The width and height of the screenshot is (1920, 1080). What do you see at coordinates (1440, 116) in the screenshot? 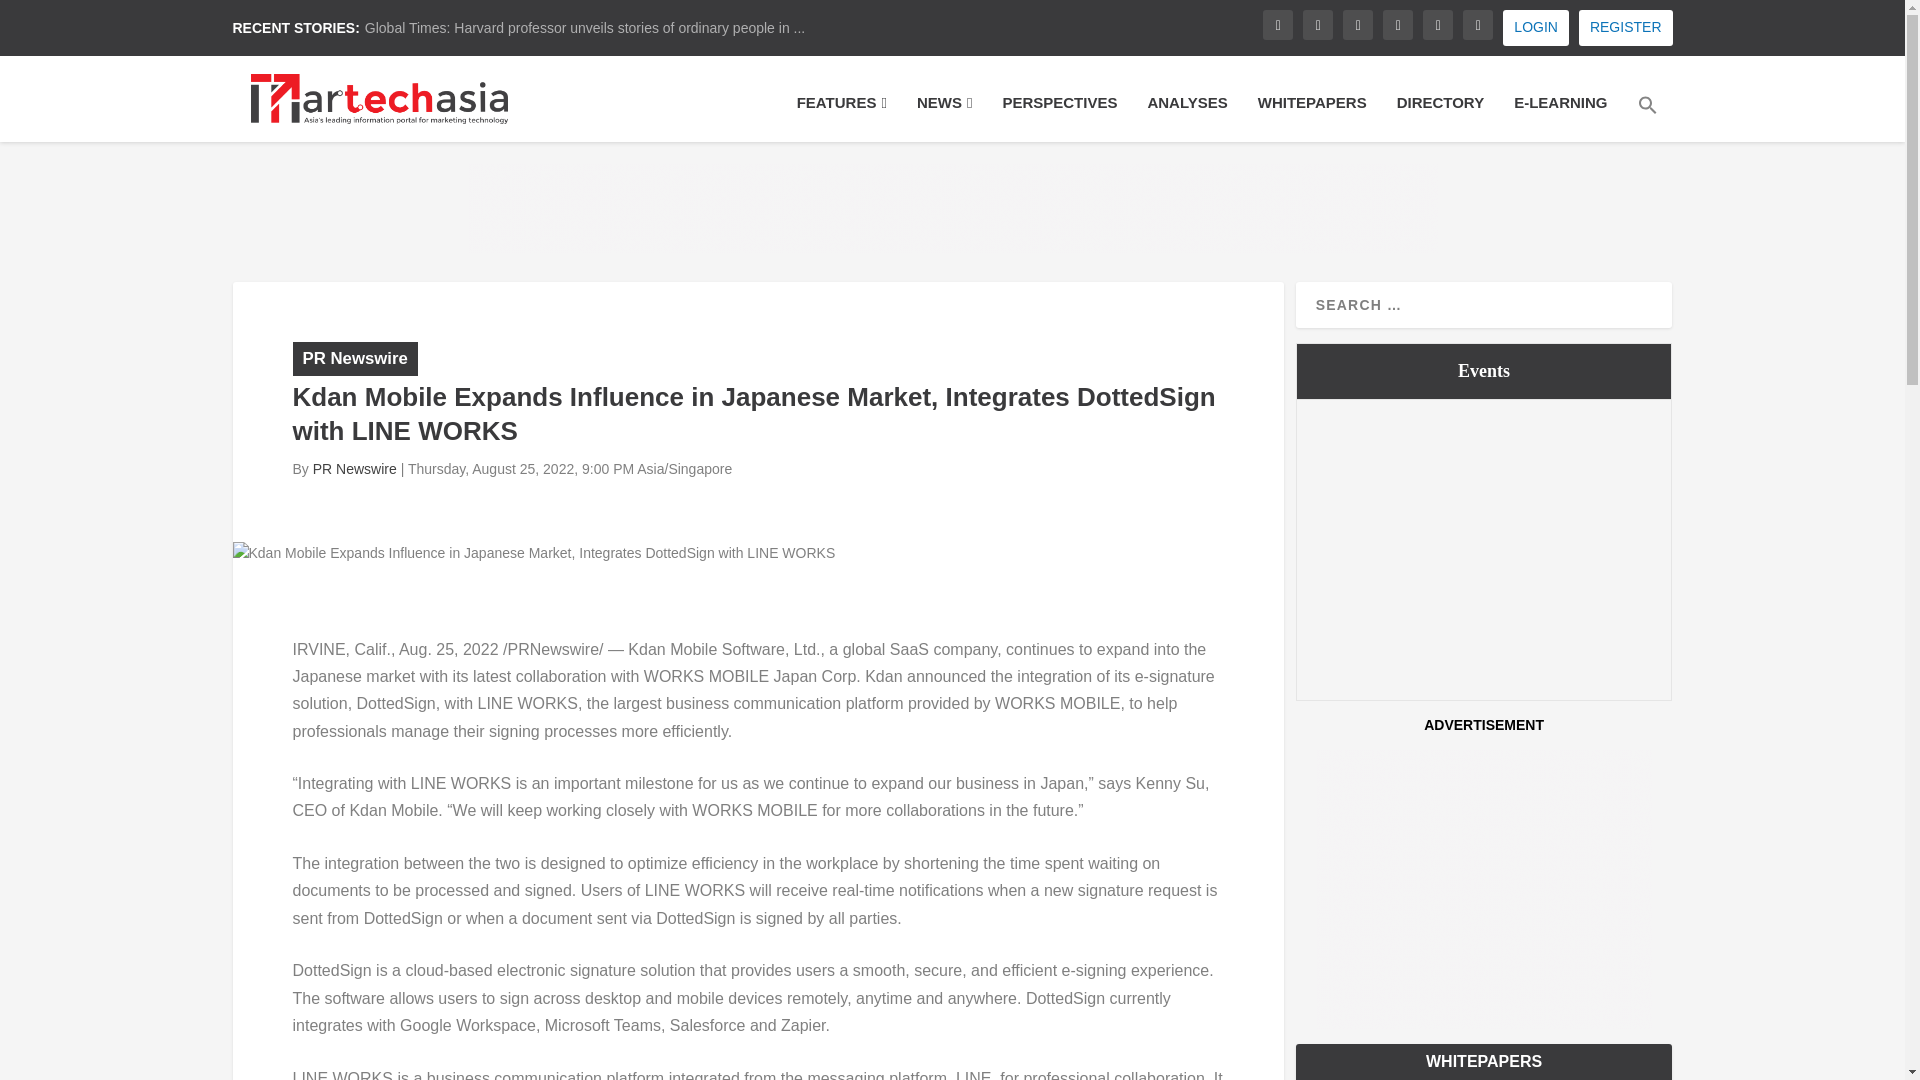
I see `DIRECTORY` at bounding box center [1440, 116].